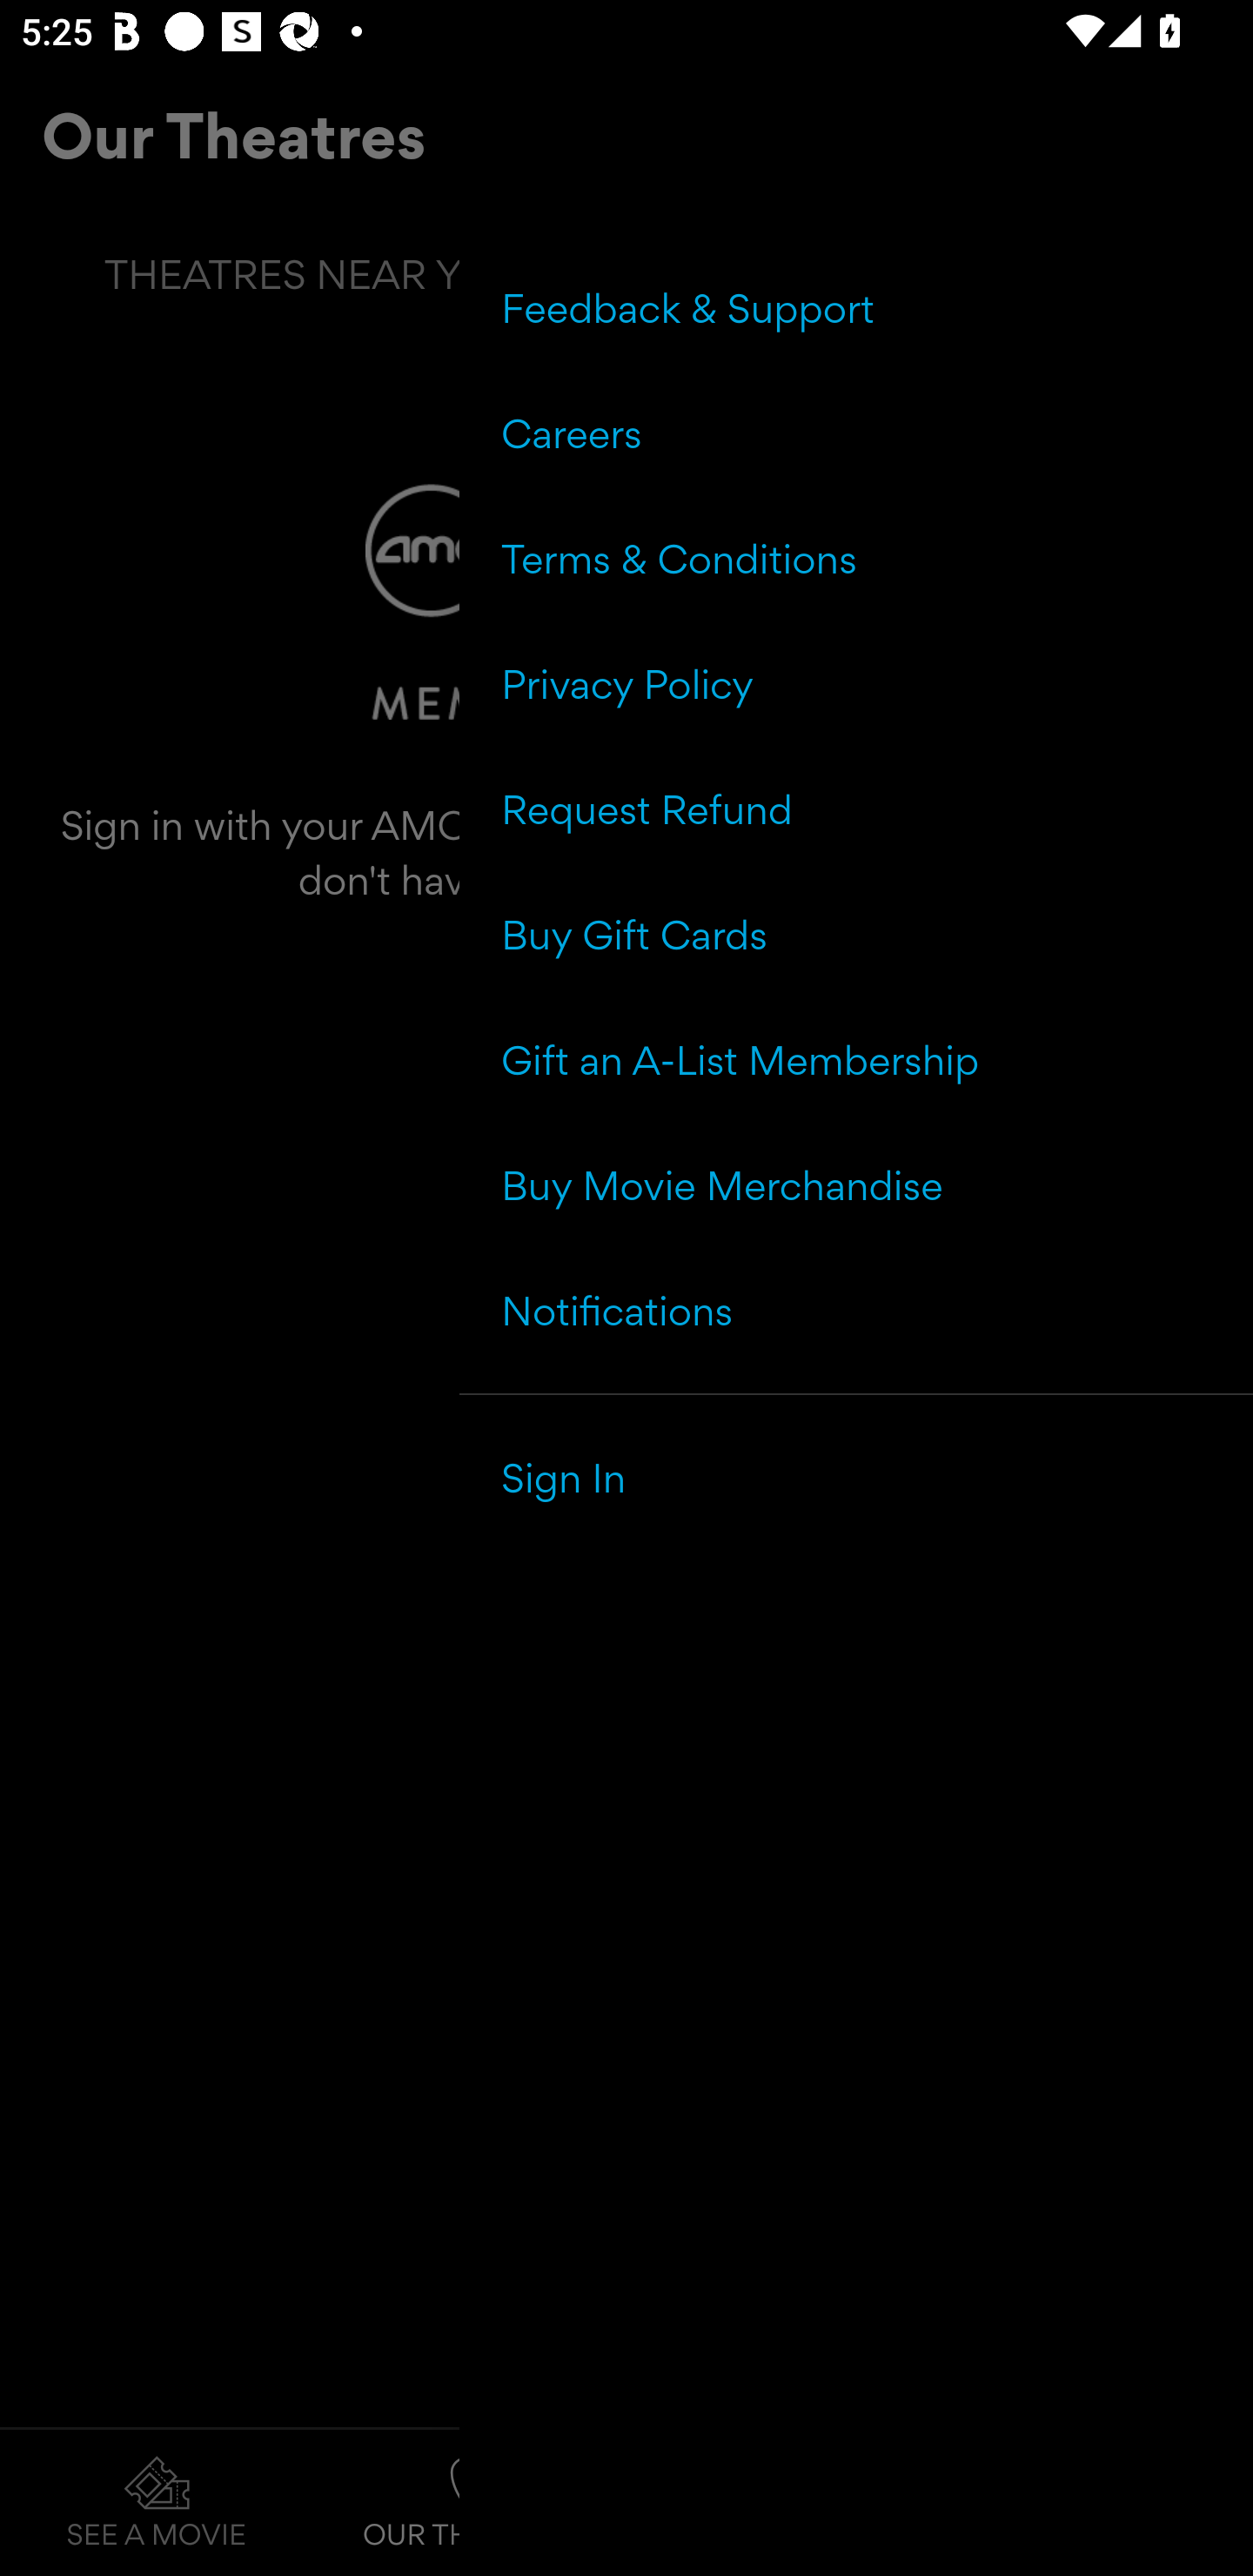 Image resolution: width=1253 pixels, height=2576 pixels. What do you see at coordinates (856, 809) in the screenshot?
I see `Request Refund` at bounding box center [856, 809].